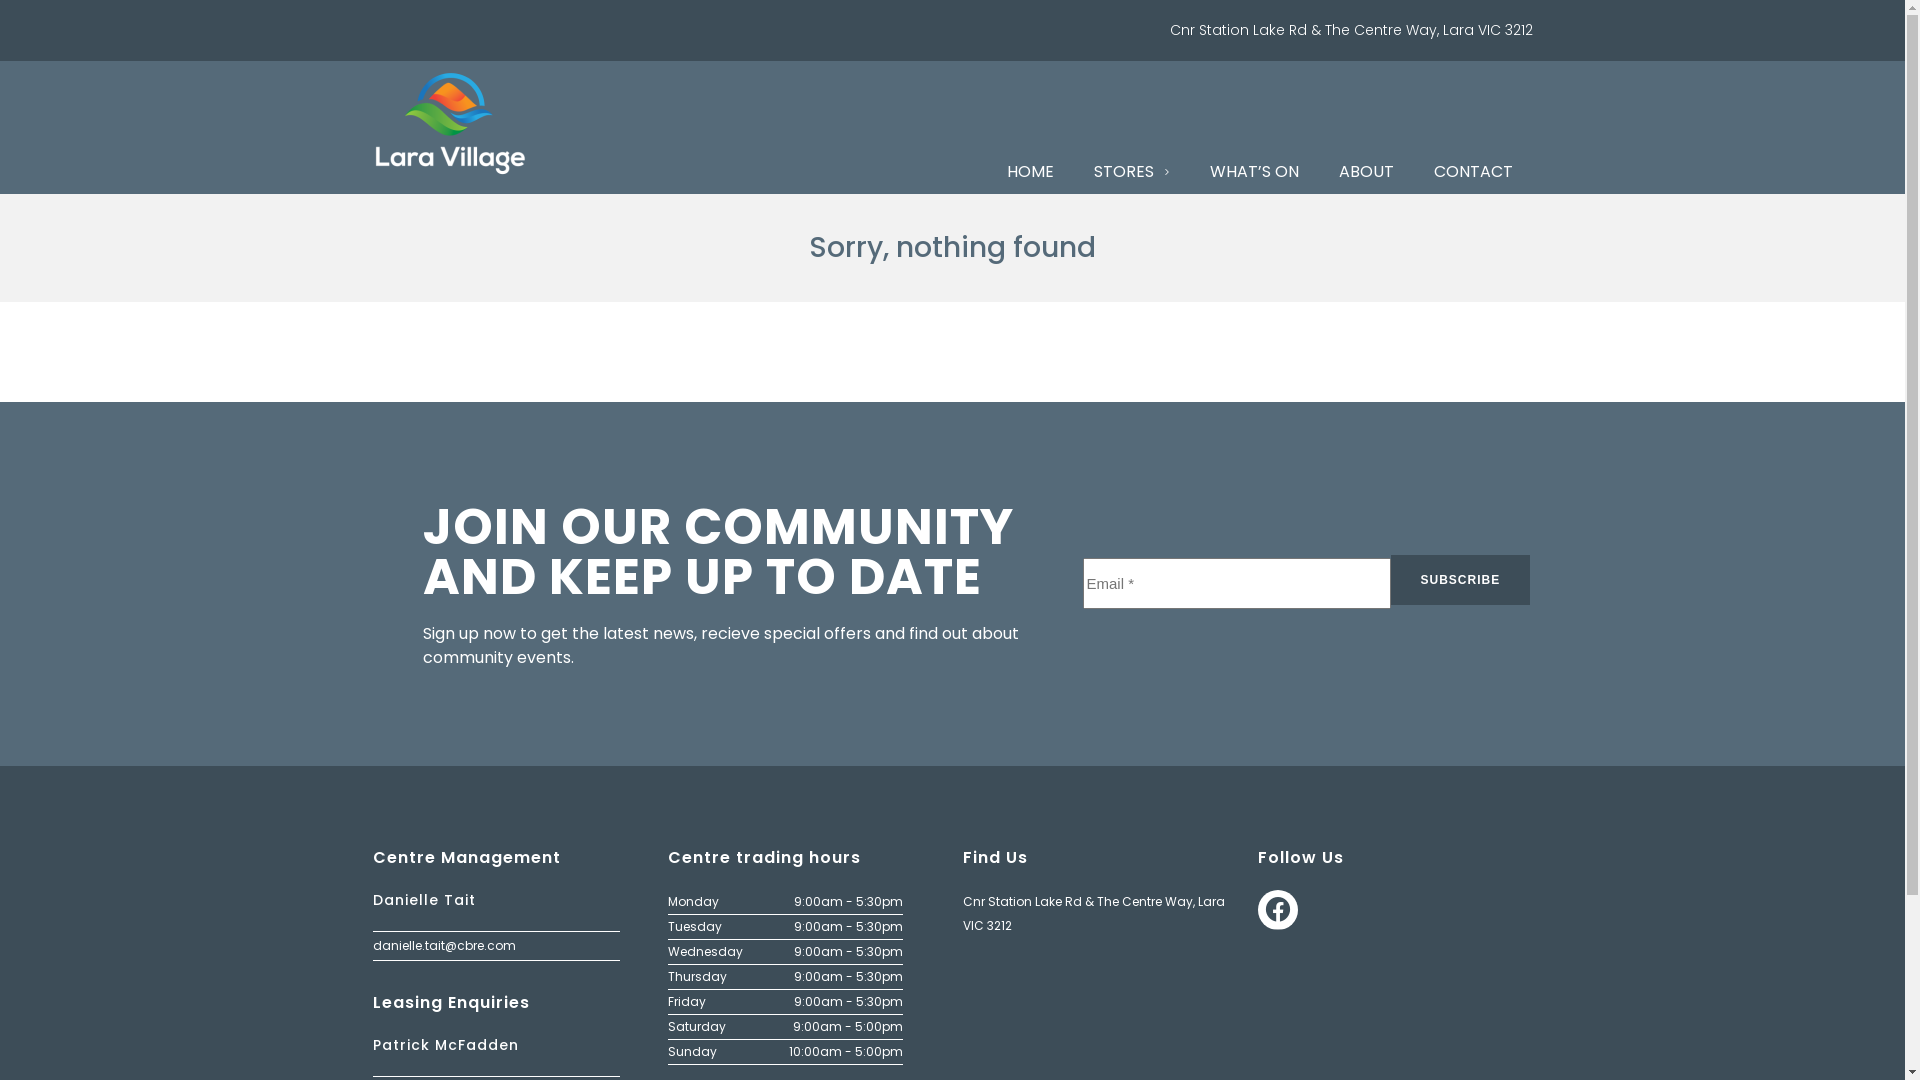 This screenshot has height=1080, width=1920. Describe the element at coordinates (1132, 172) in the screenshot. I see `STORES` at that location.